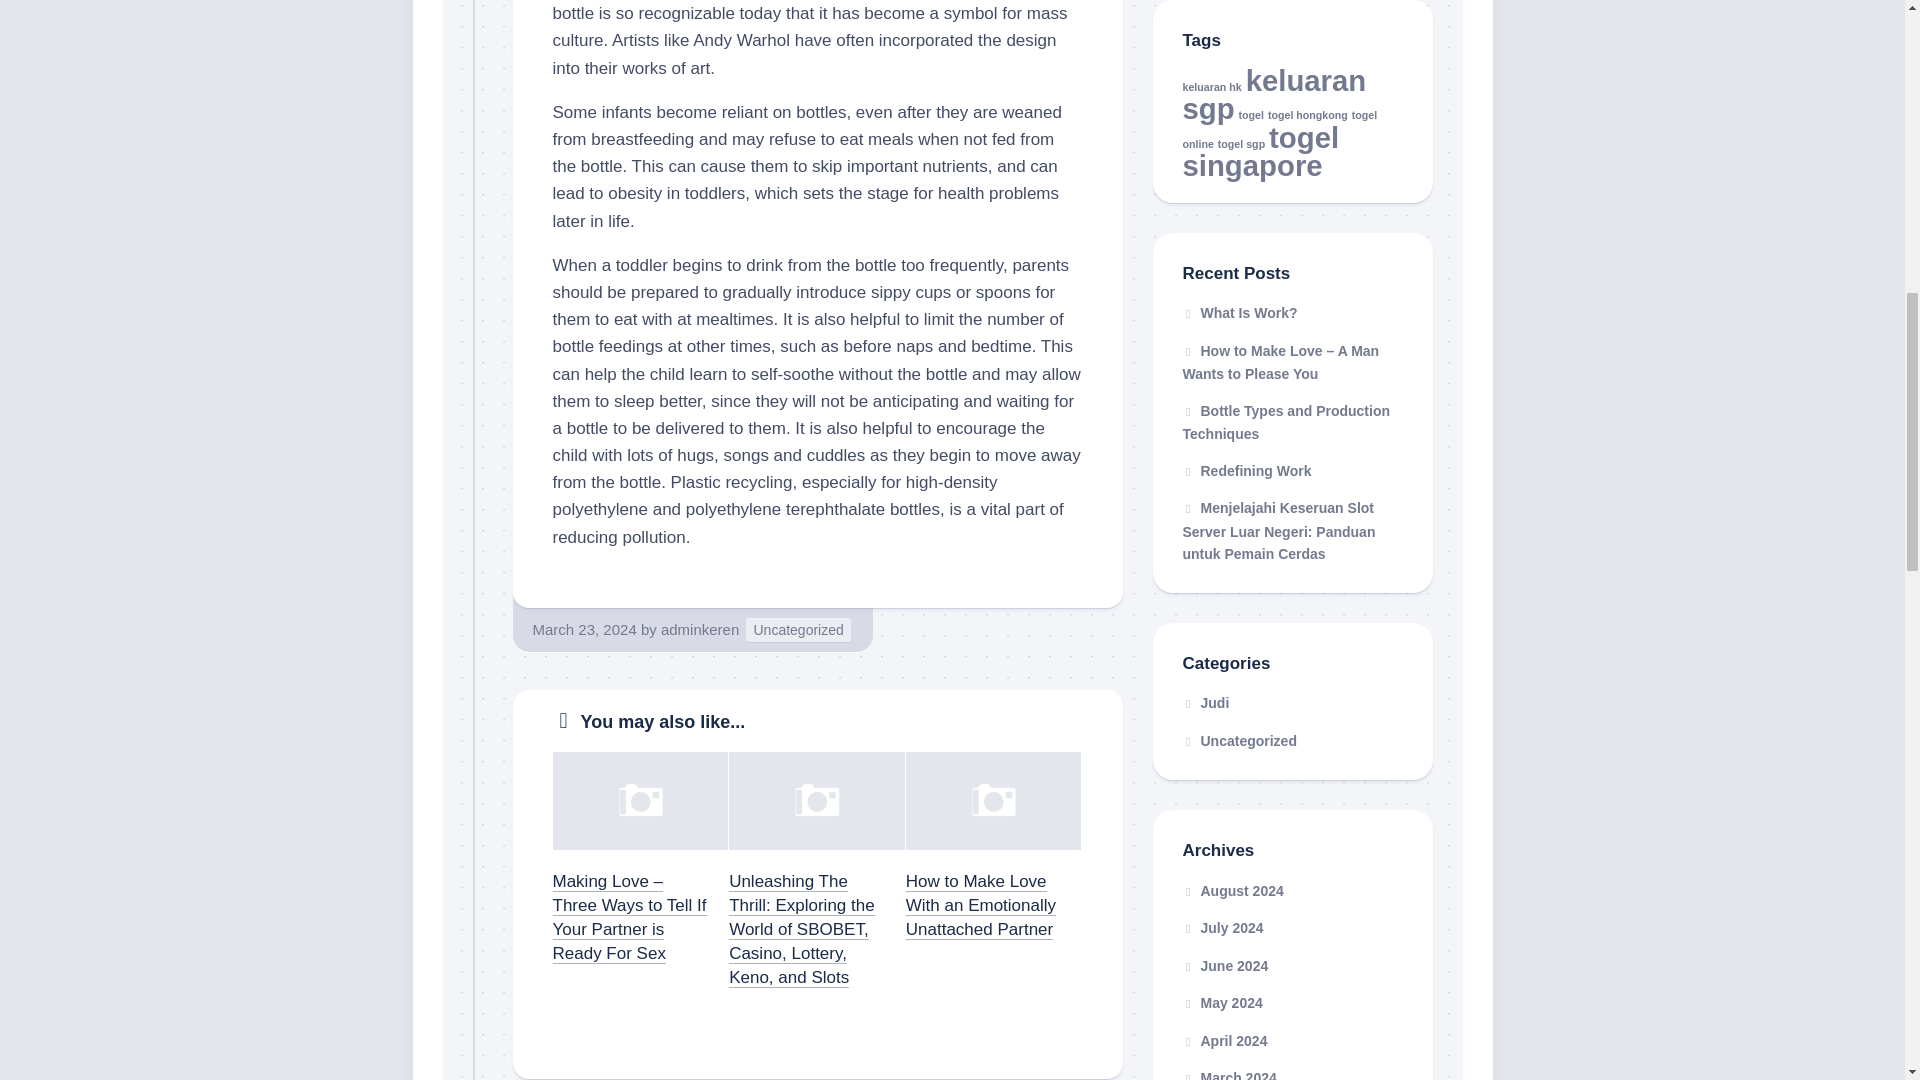 The image size is (1920, 1080). I want to click on togel sgp, so click(1241, 144).